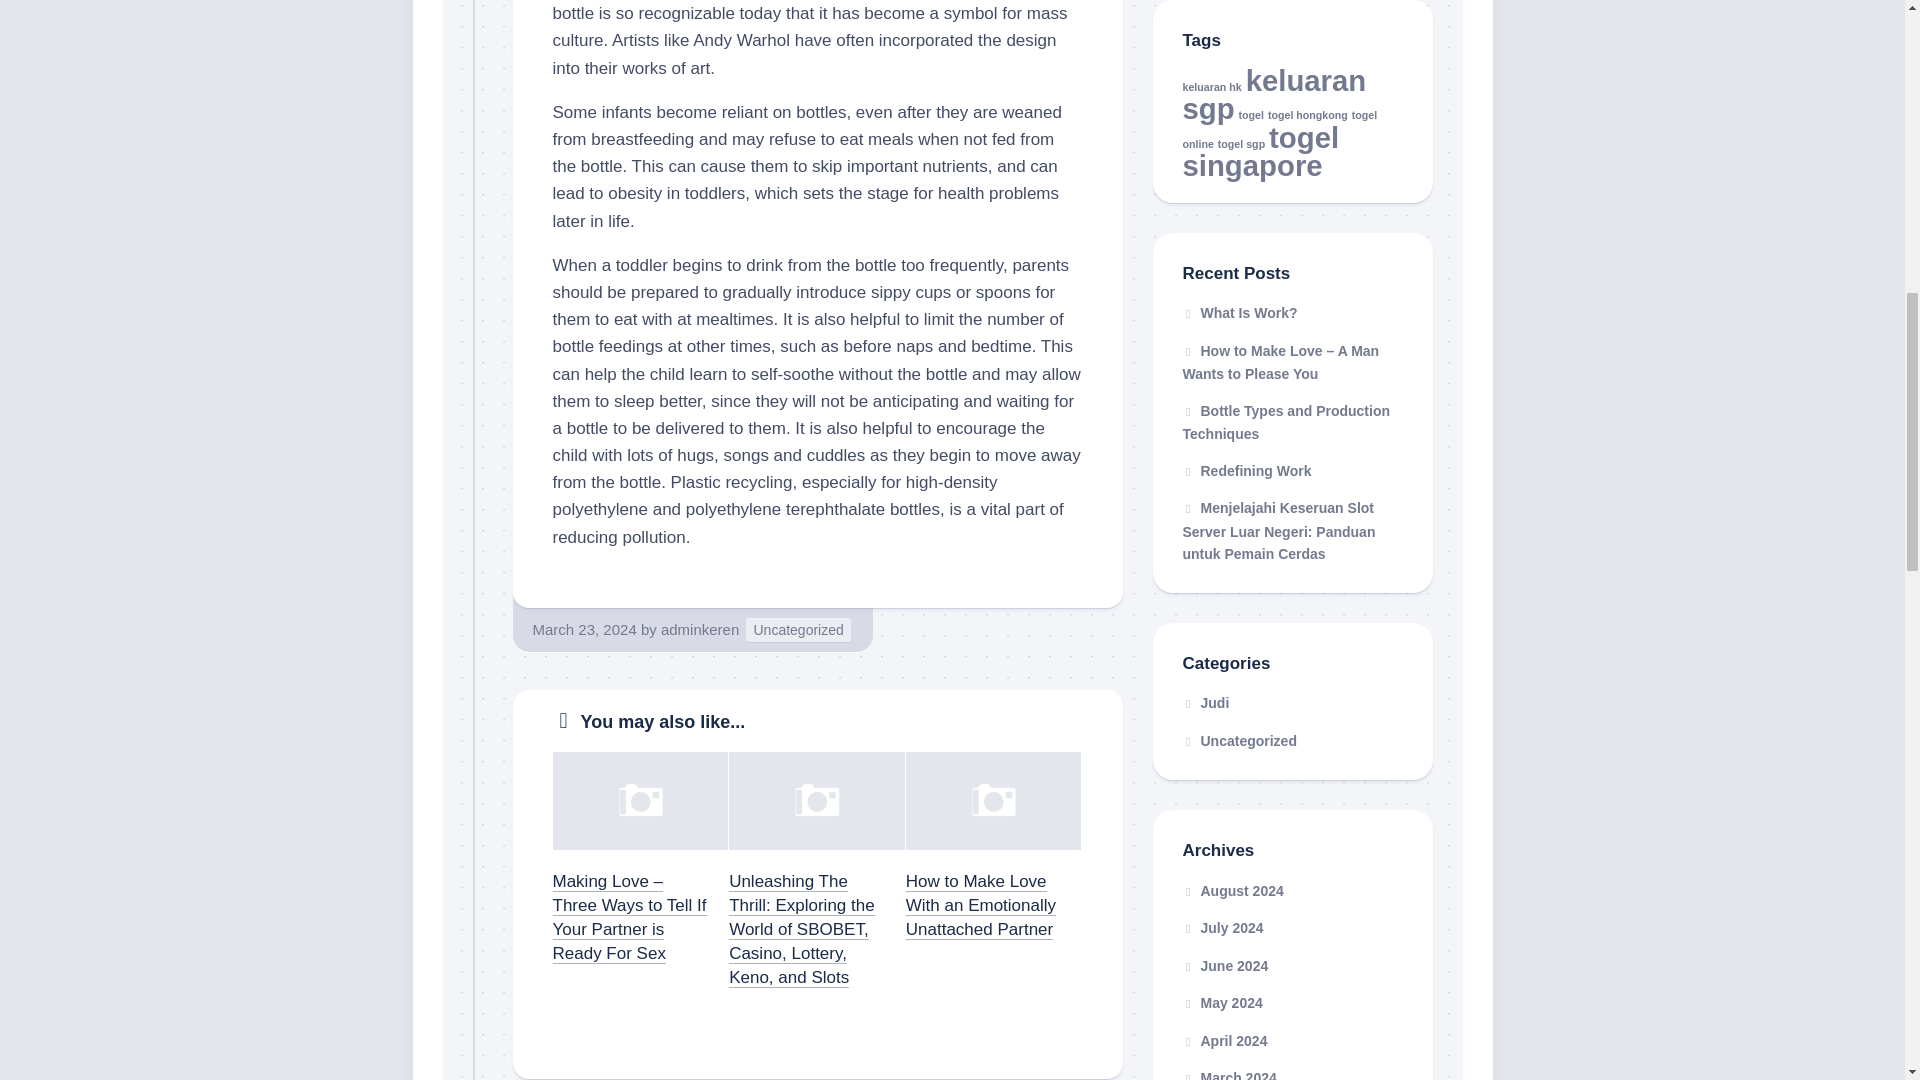 The image size is (1920, 1080). I want to click on togel sgp, so click(1241, 144).